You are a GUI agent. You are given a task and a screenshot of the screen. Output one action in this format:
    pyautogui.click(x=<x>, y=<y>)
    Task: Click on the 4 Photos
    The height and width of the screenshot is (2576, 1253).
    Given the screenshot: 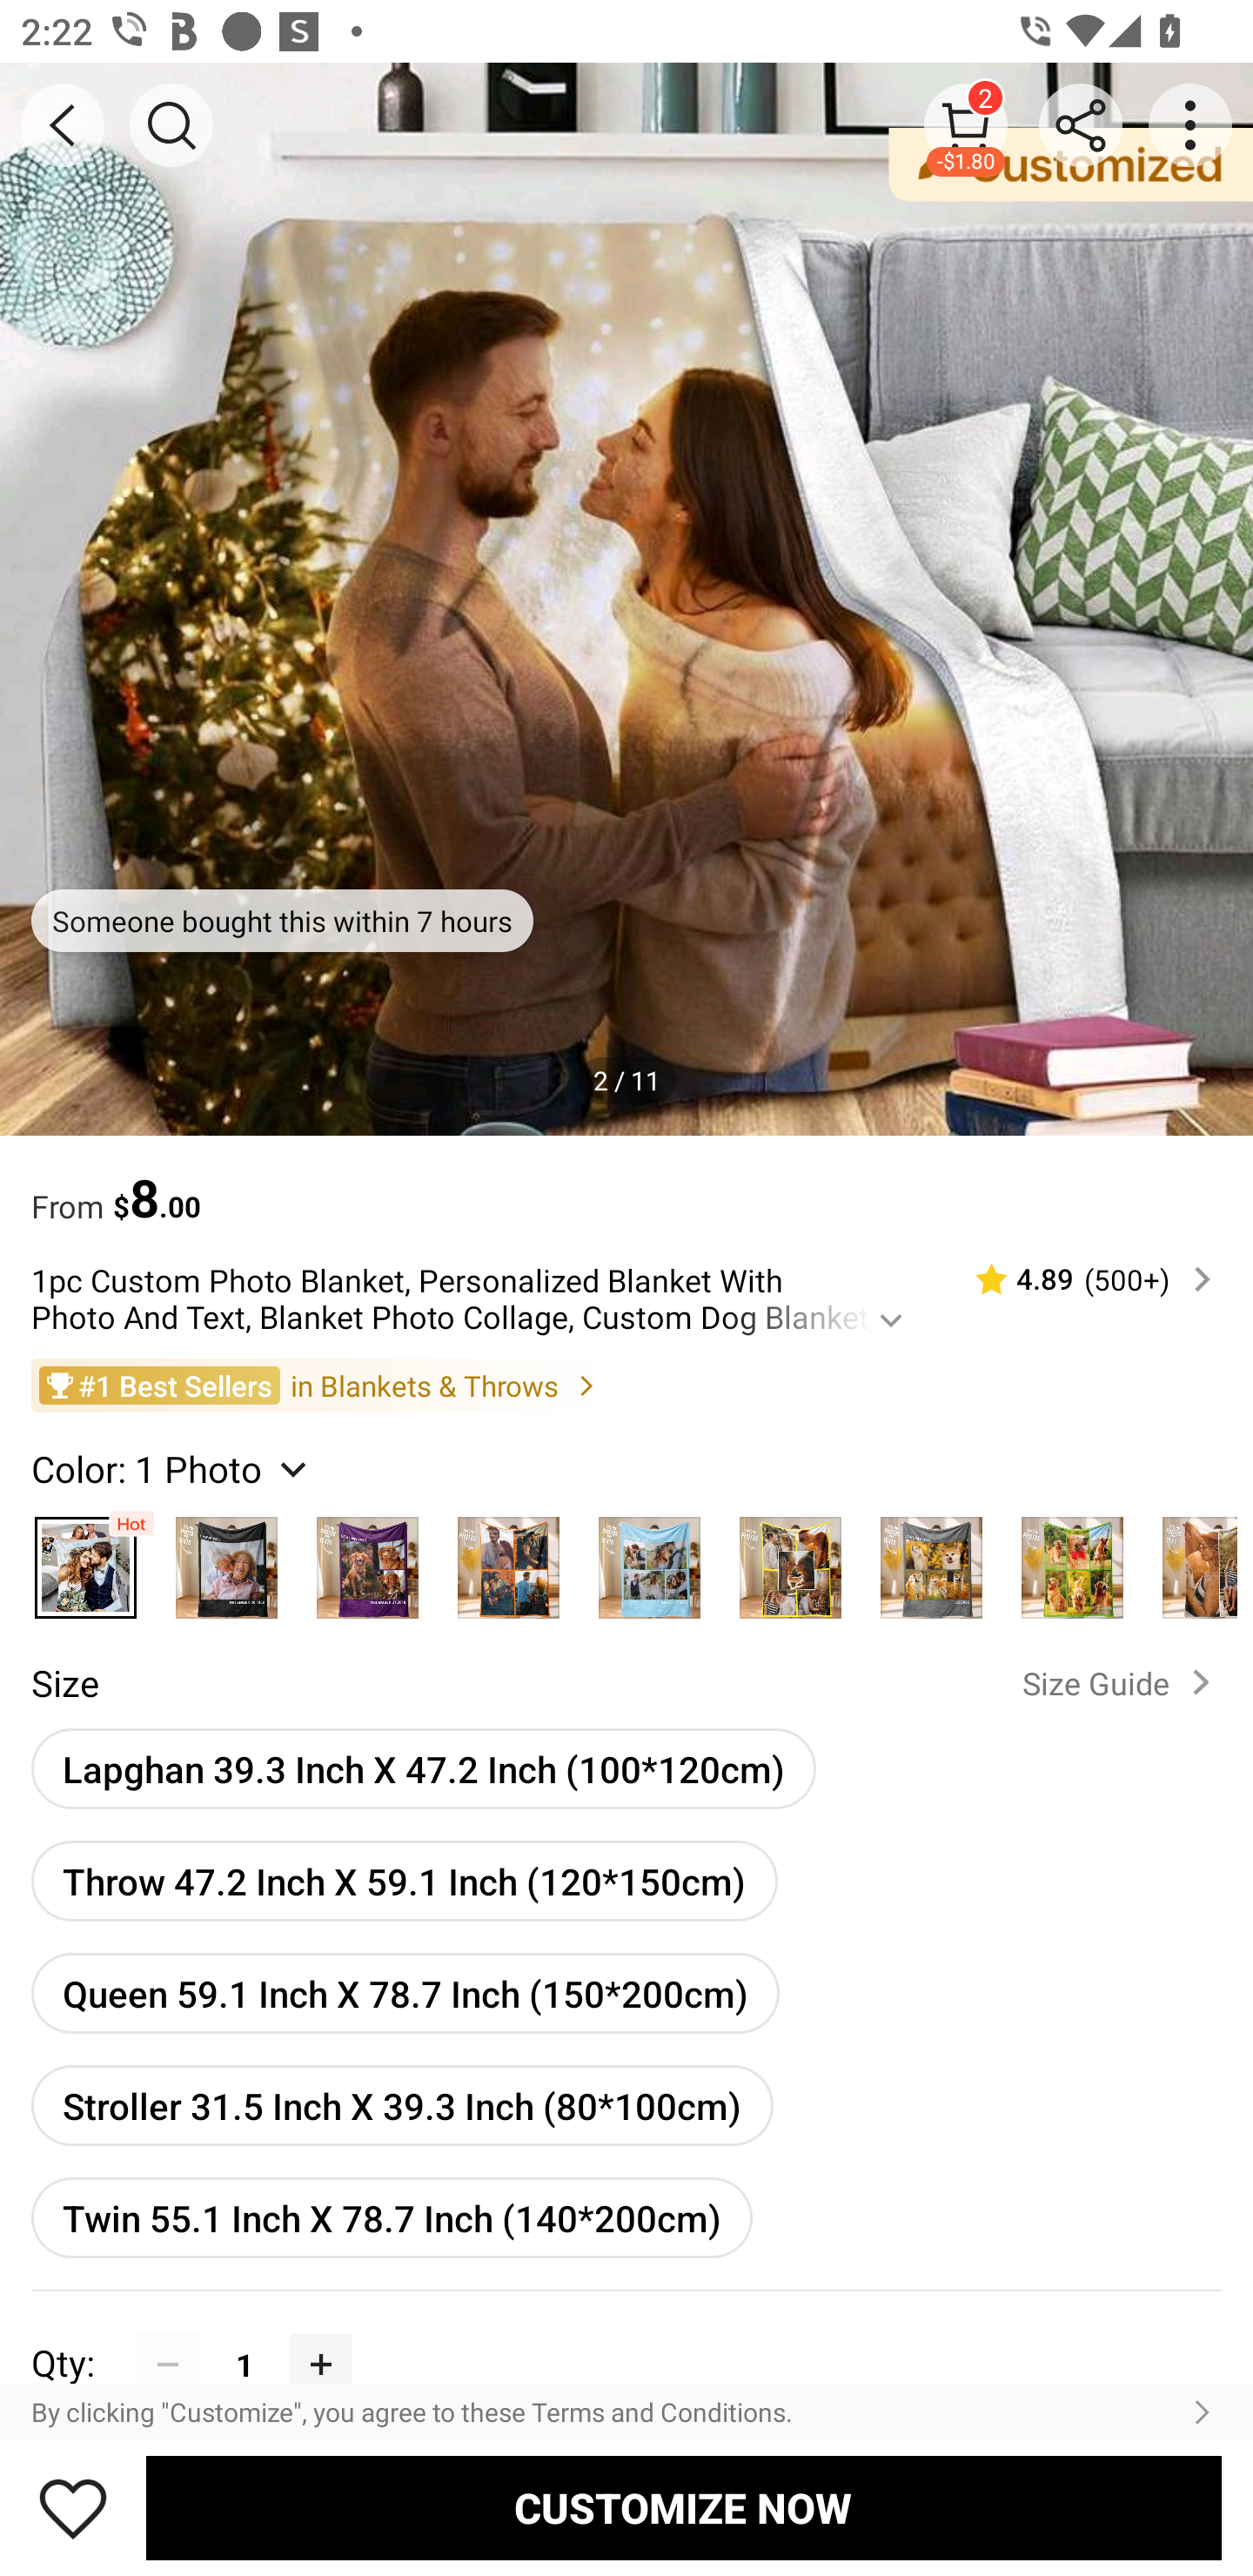 What is the action you would take?
    pyautogui.click(x=508, y=1560)
    